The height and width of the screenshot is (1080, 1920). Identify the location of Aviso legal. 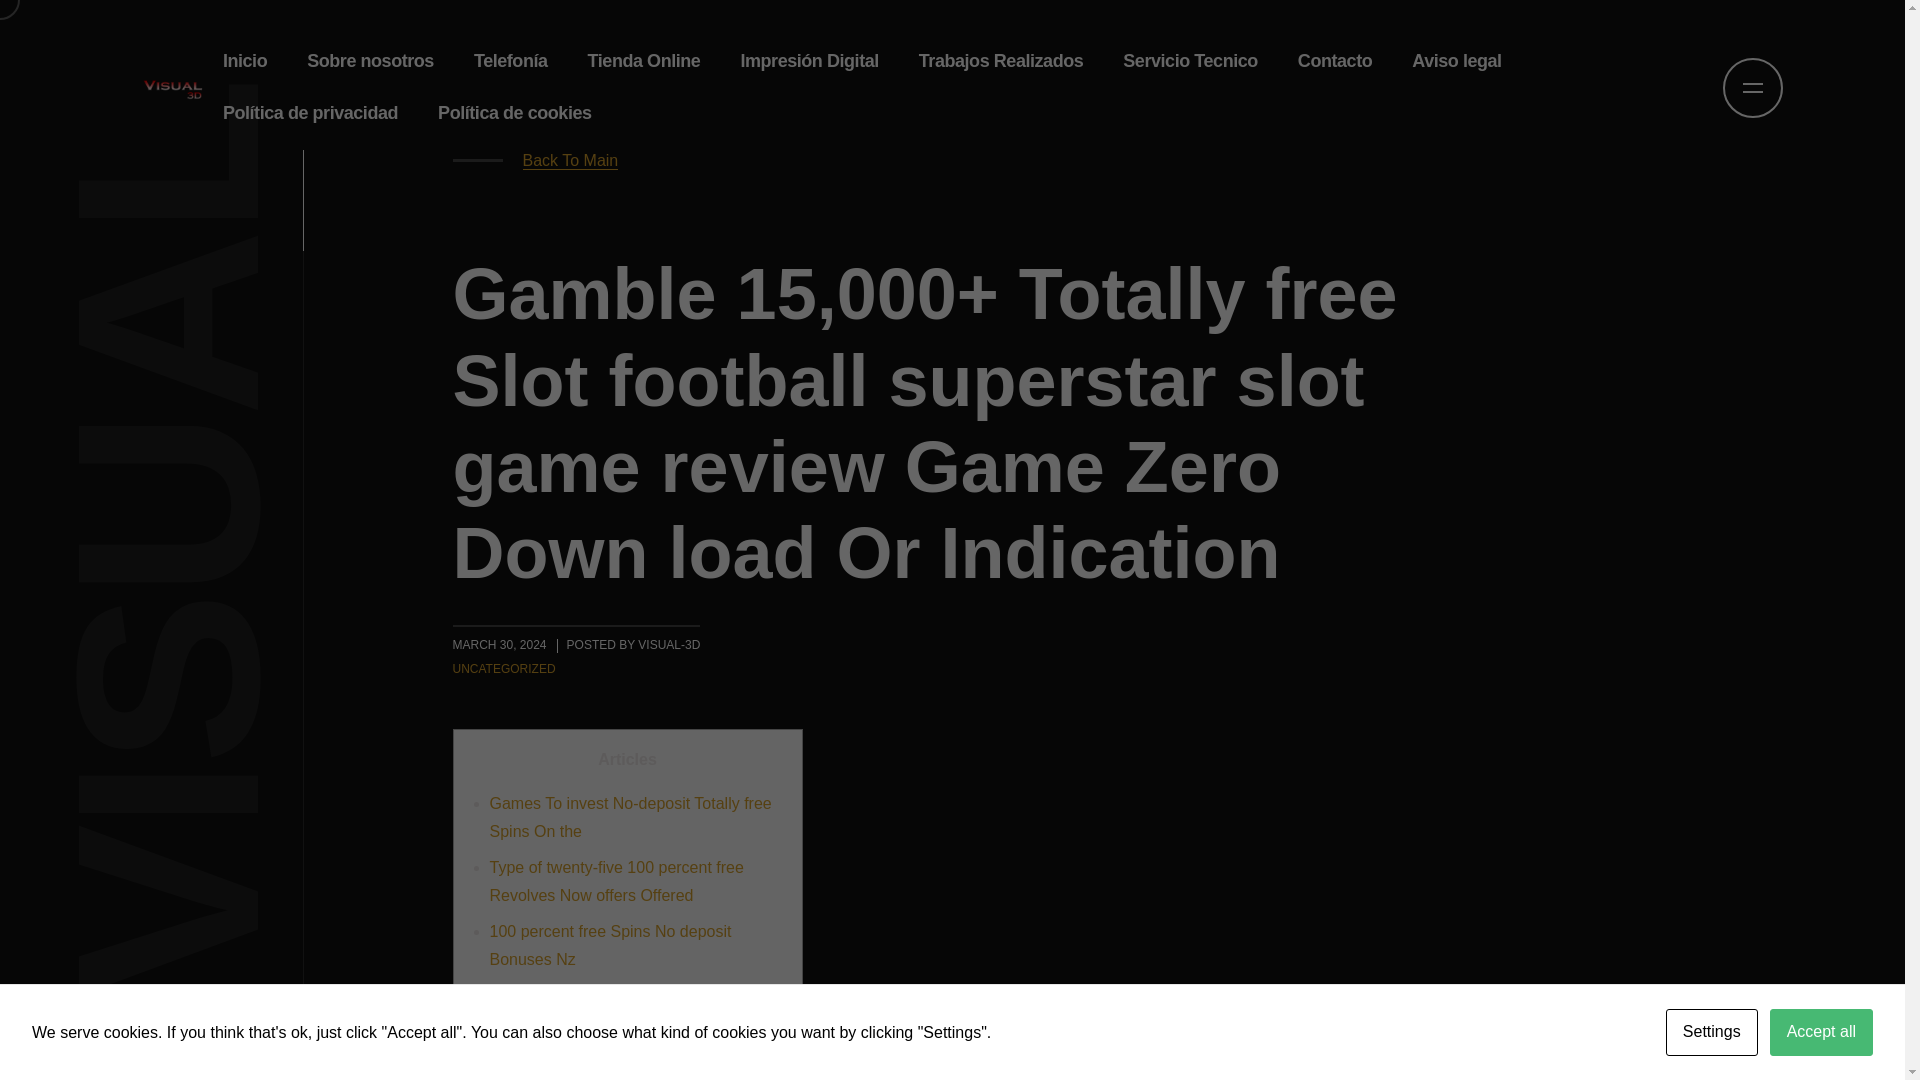
(1456, 61).